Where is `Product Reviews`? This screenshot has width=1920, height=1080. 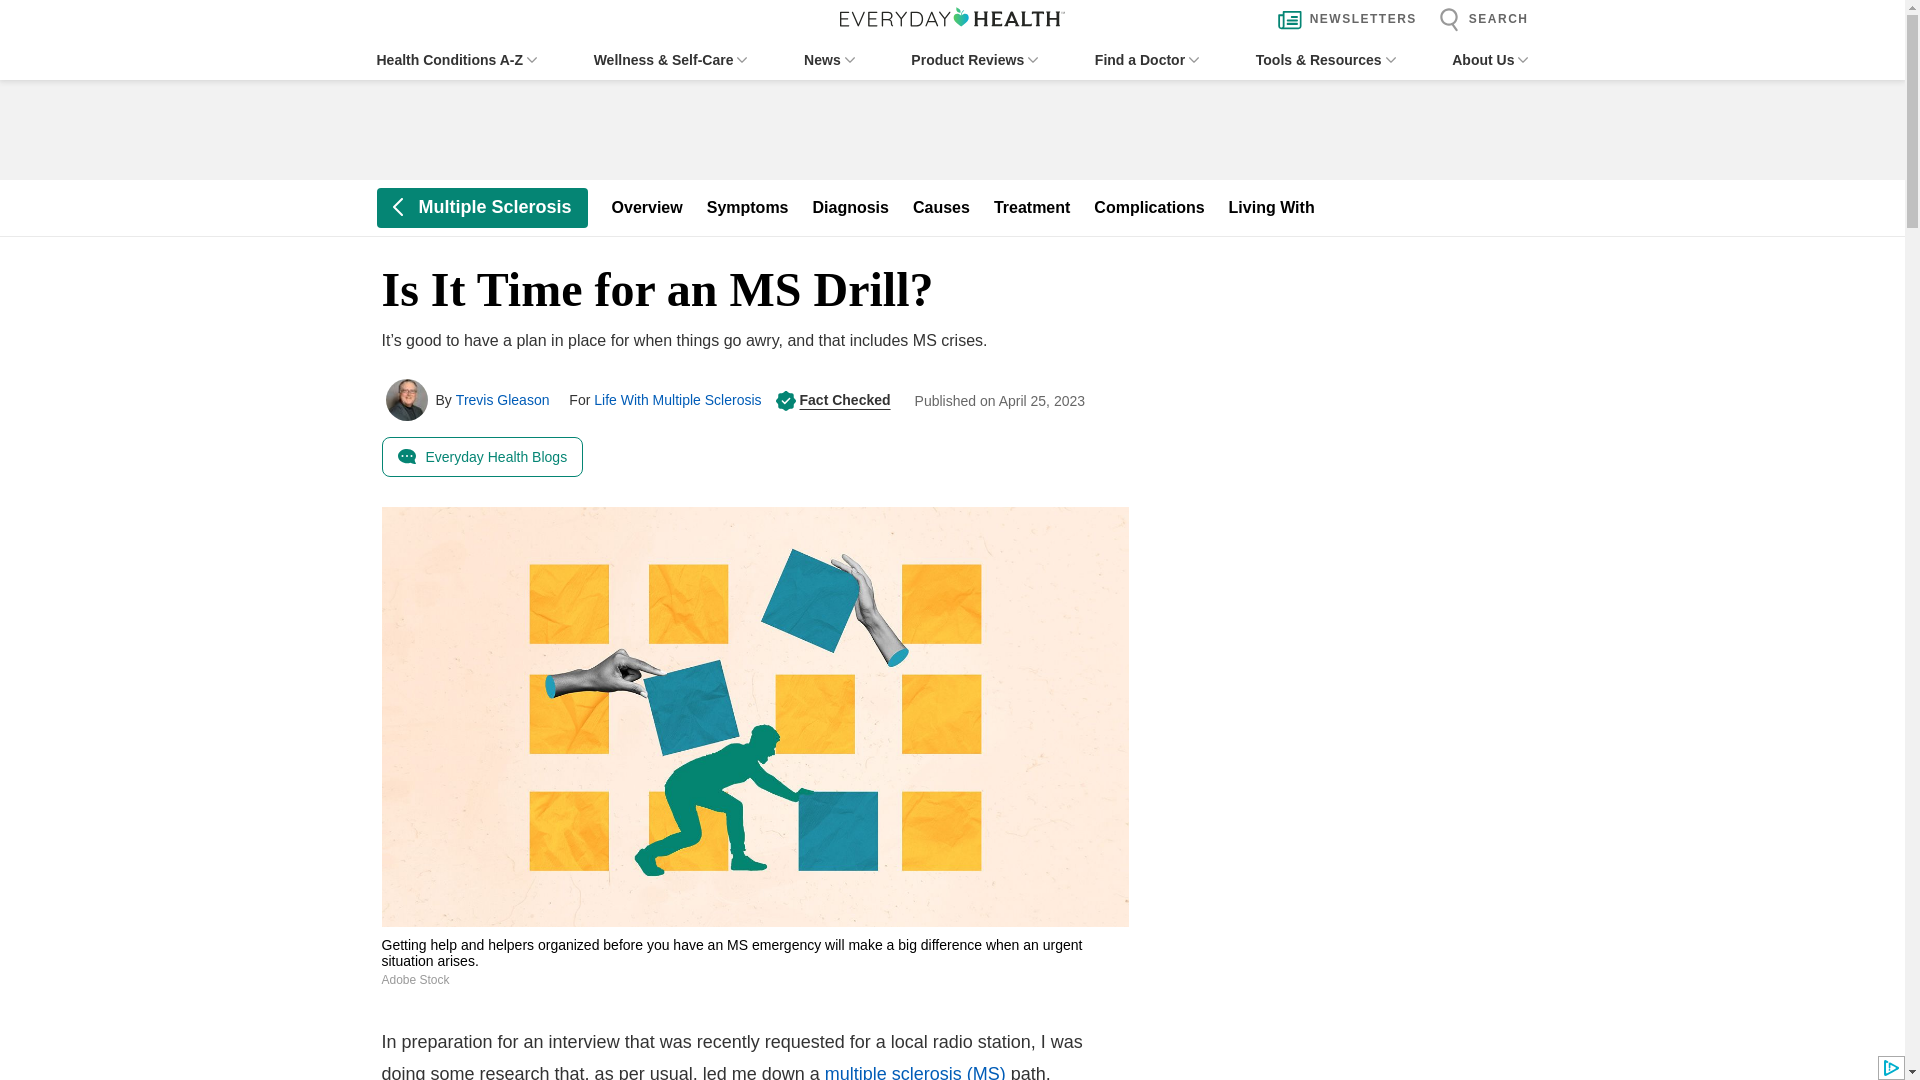
Product Reviews is located at coordinates (974, 60).